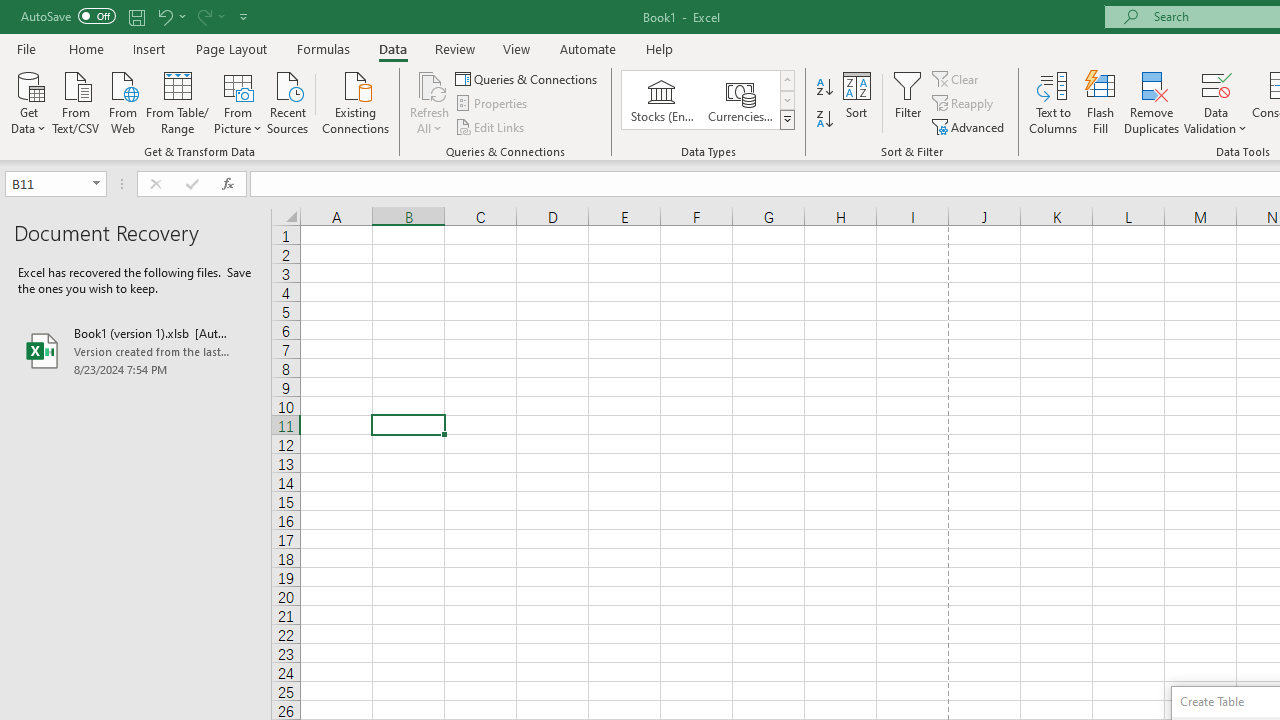  Describe the element at coordinates (788, 119) in the screenshot. I see `Class: NetUIImage` at that location.